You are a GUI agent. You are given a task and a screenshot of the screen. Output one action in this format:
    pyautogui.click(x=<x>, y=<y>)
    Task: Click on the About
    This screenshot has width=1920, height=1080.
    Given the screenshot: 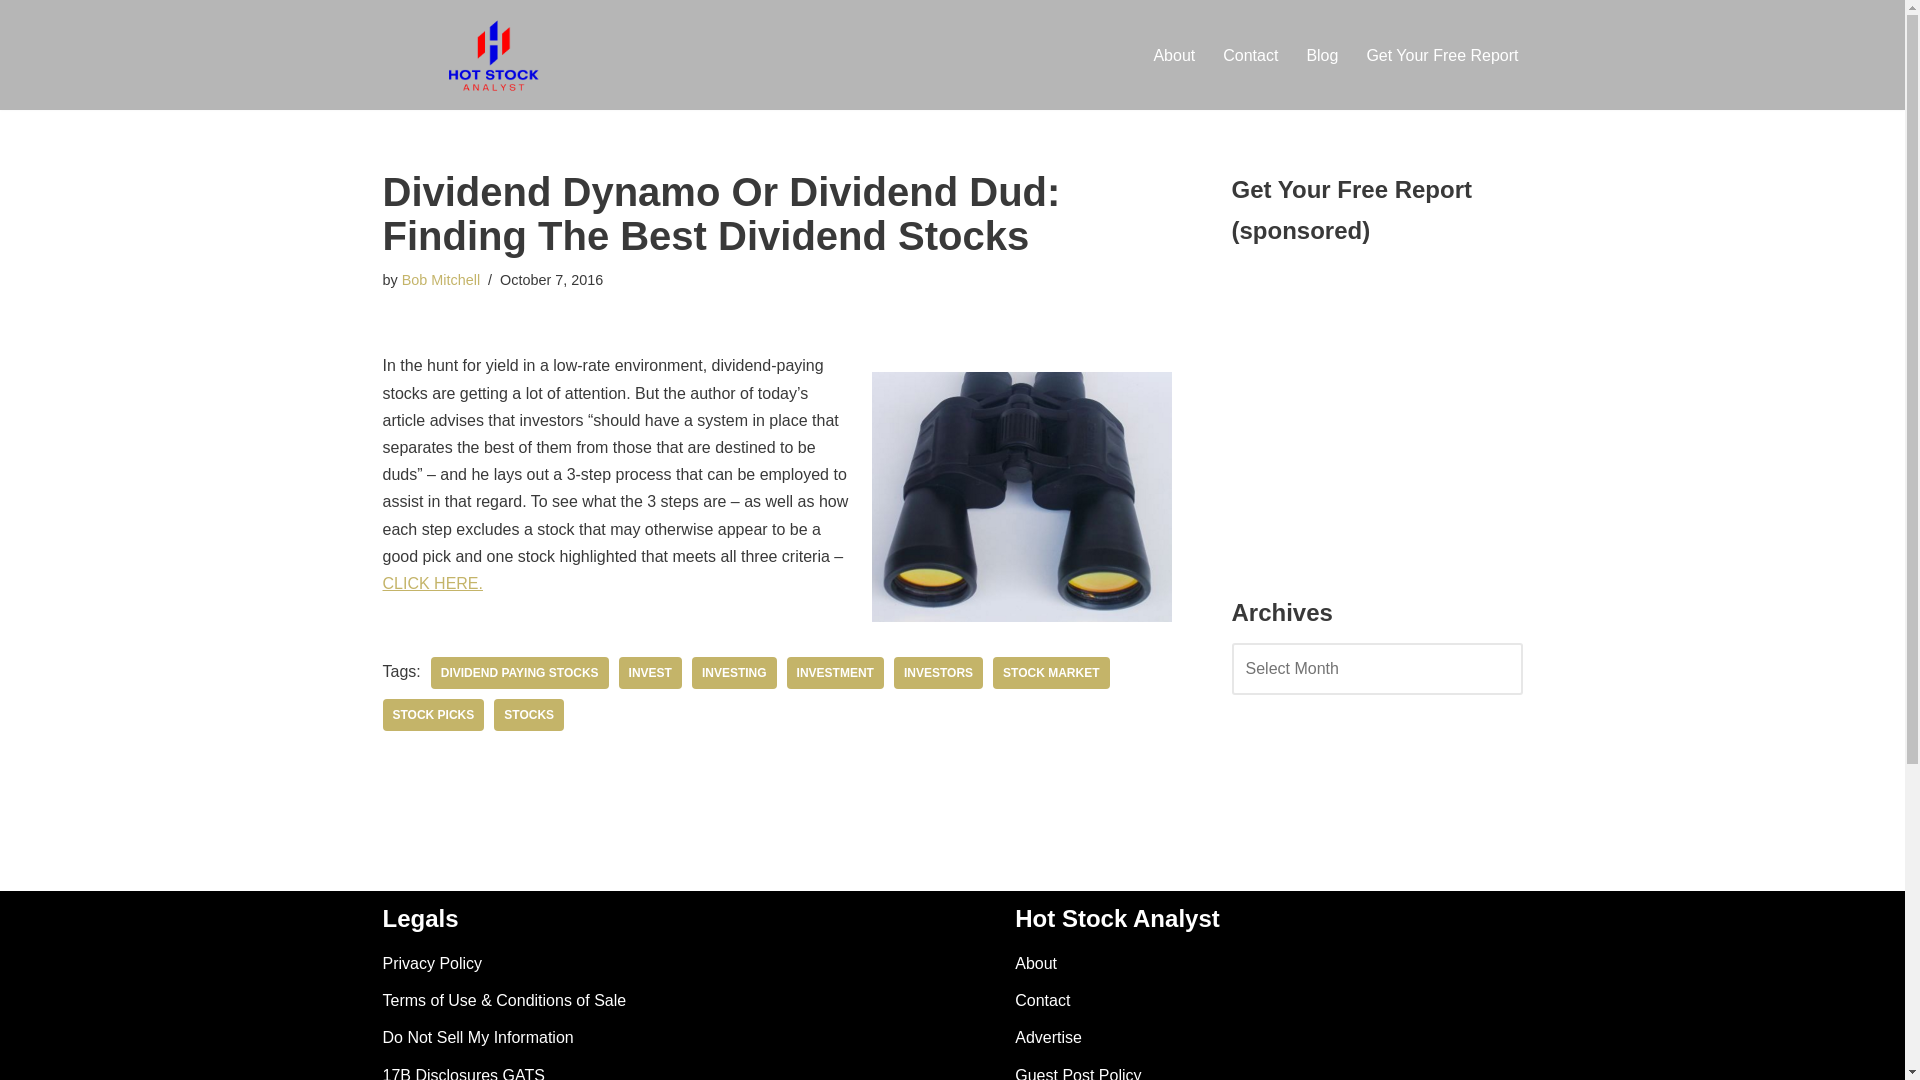 What is the action you would take?
    pyautogui.click(x=1036, y=963)
    